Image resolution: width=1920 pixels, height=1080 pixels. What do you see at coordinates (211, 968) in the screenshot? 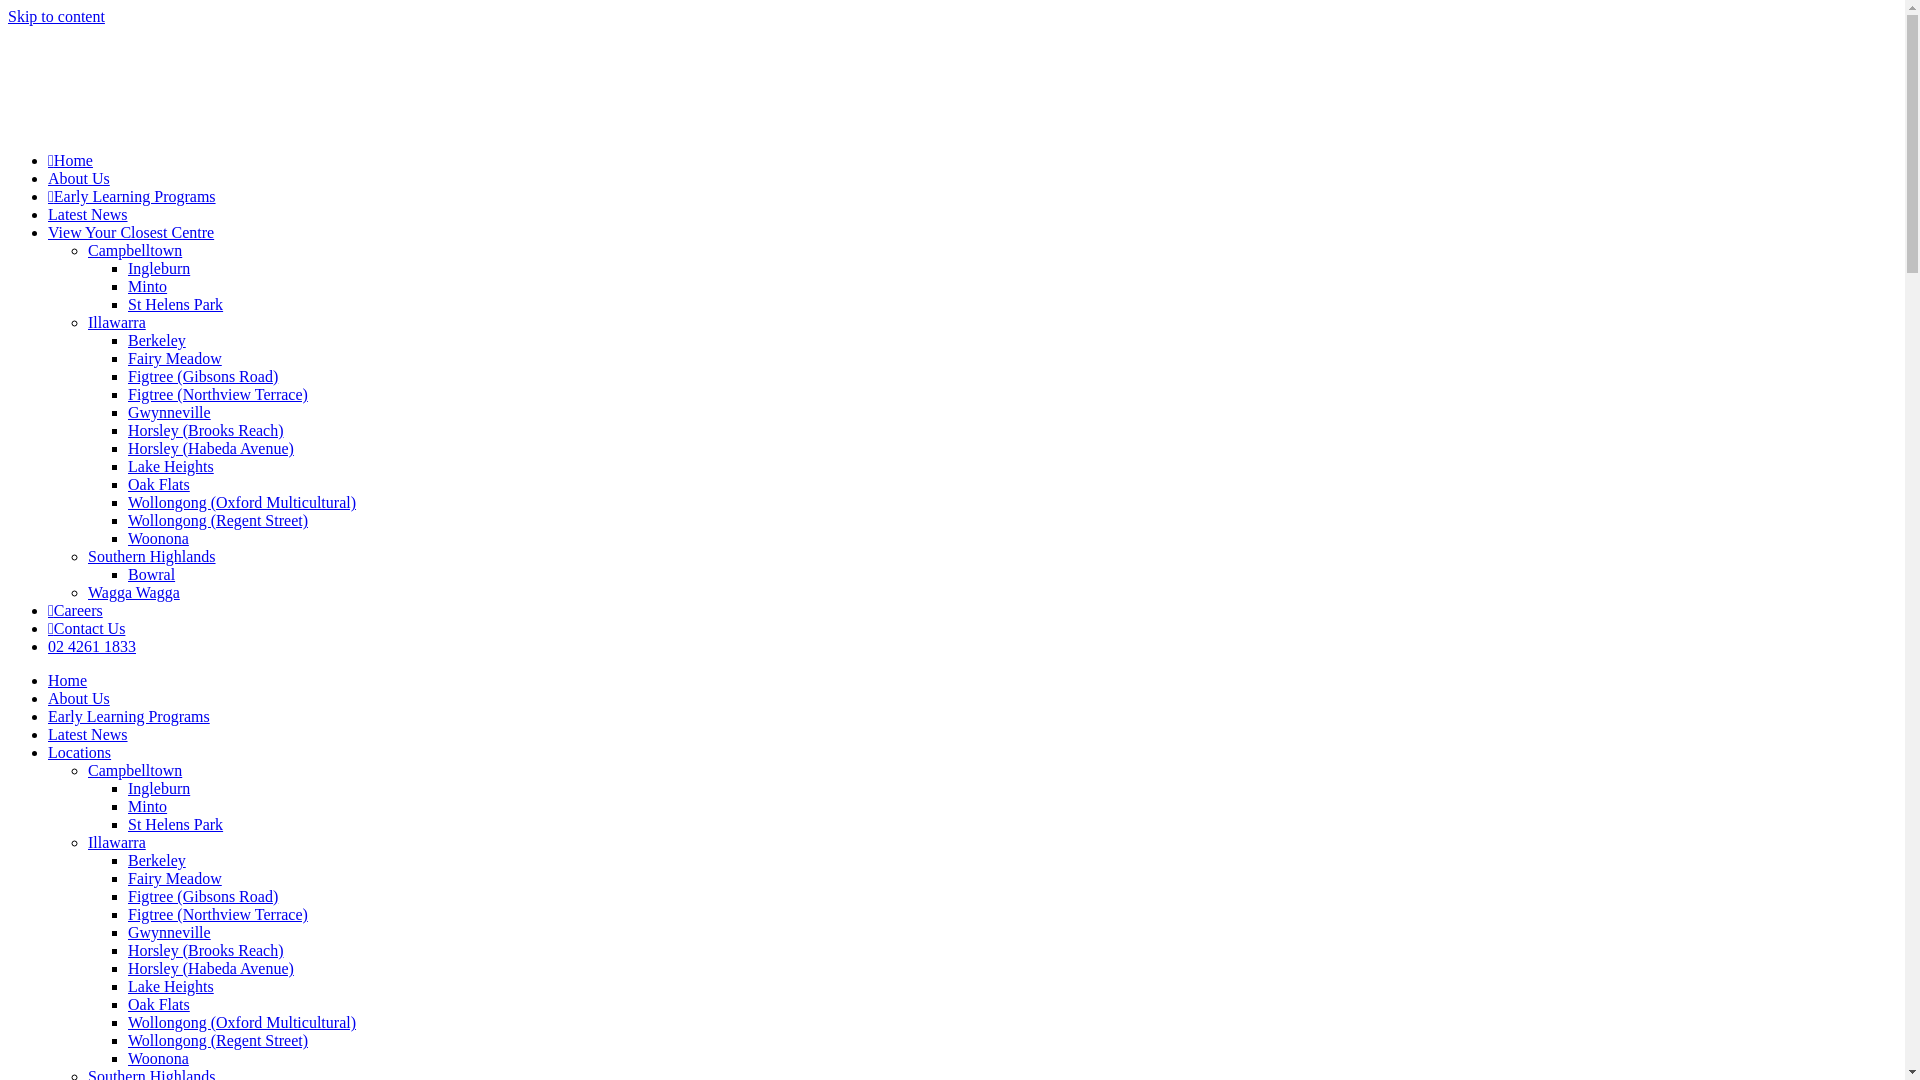
I see `Horsley (Habeda Avenue)` at bounding box center [211, 968].